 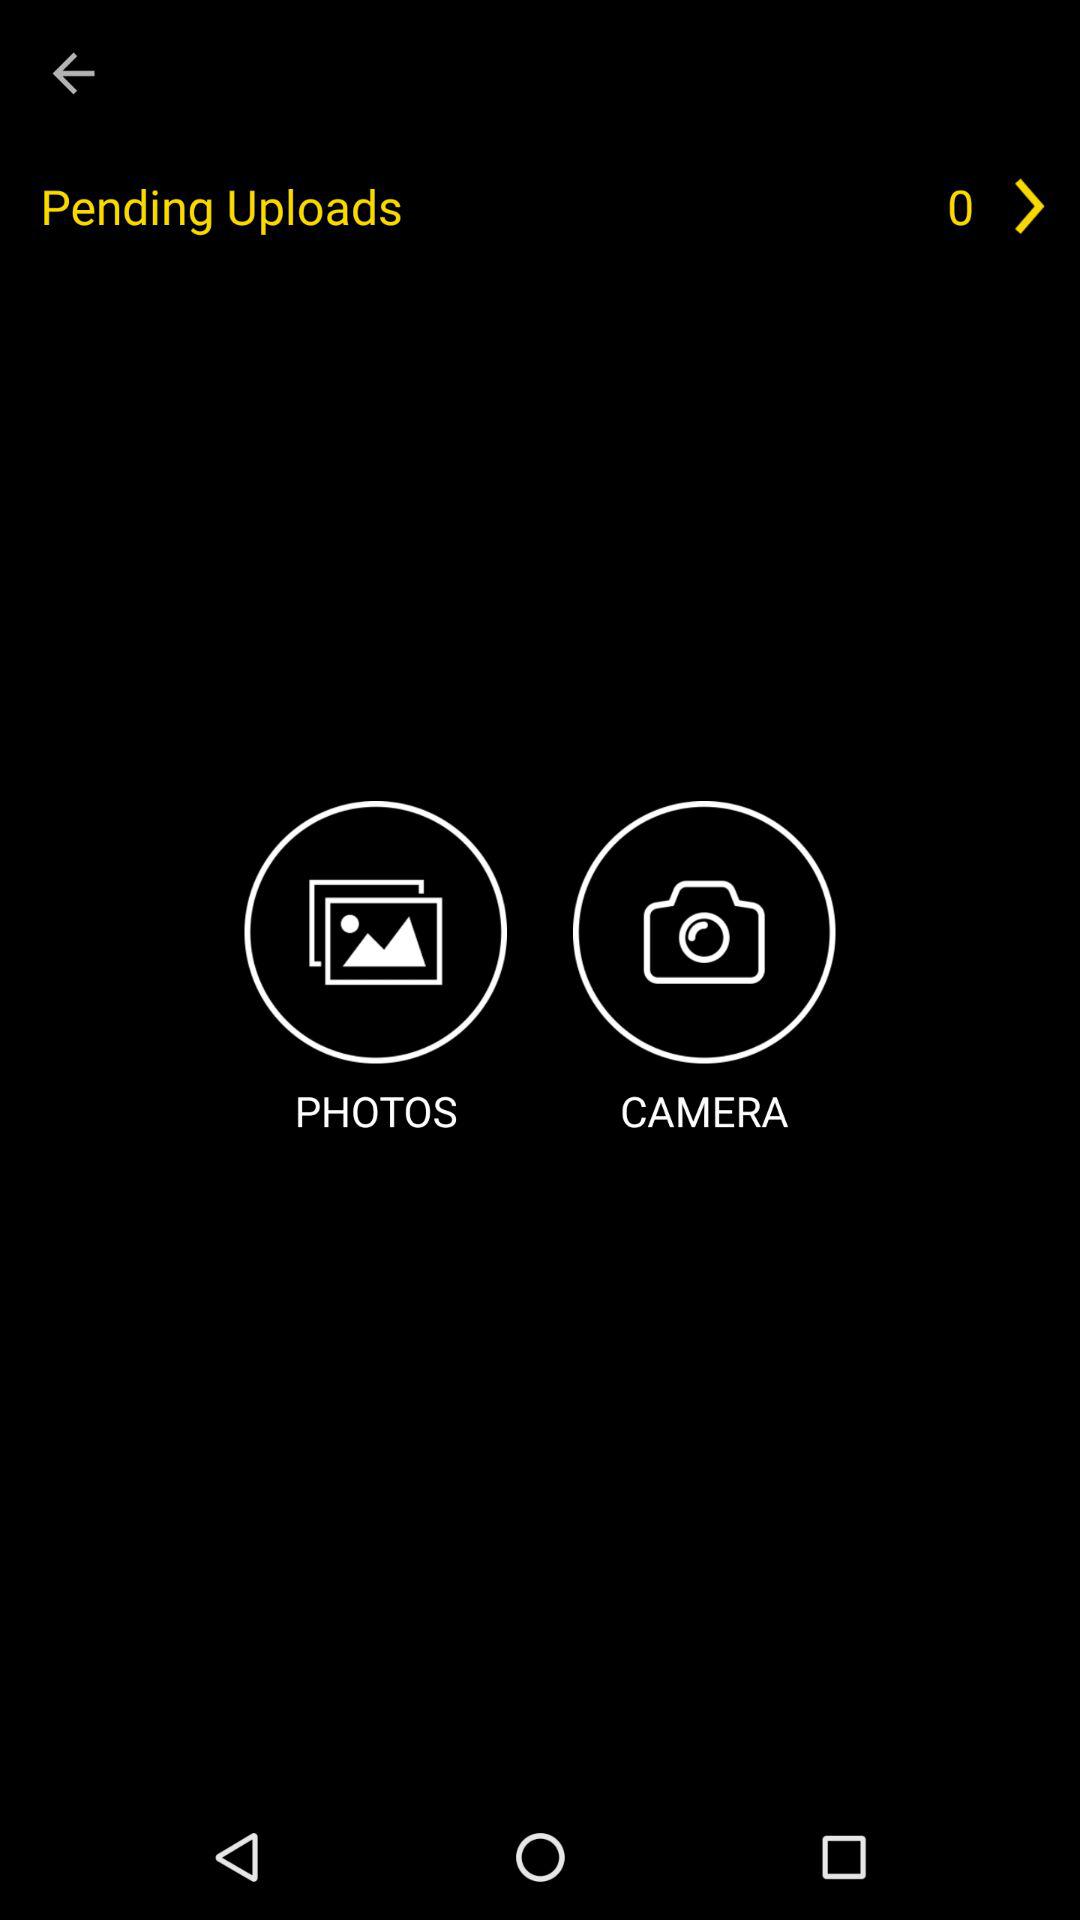 I want to click on select the item below pending uploads item, so click(x=376, y=970).